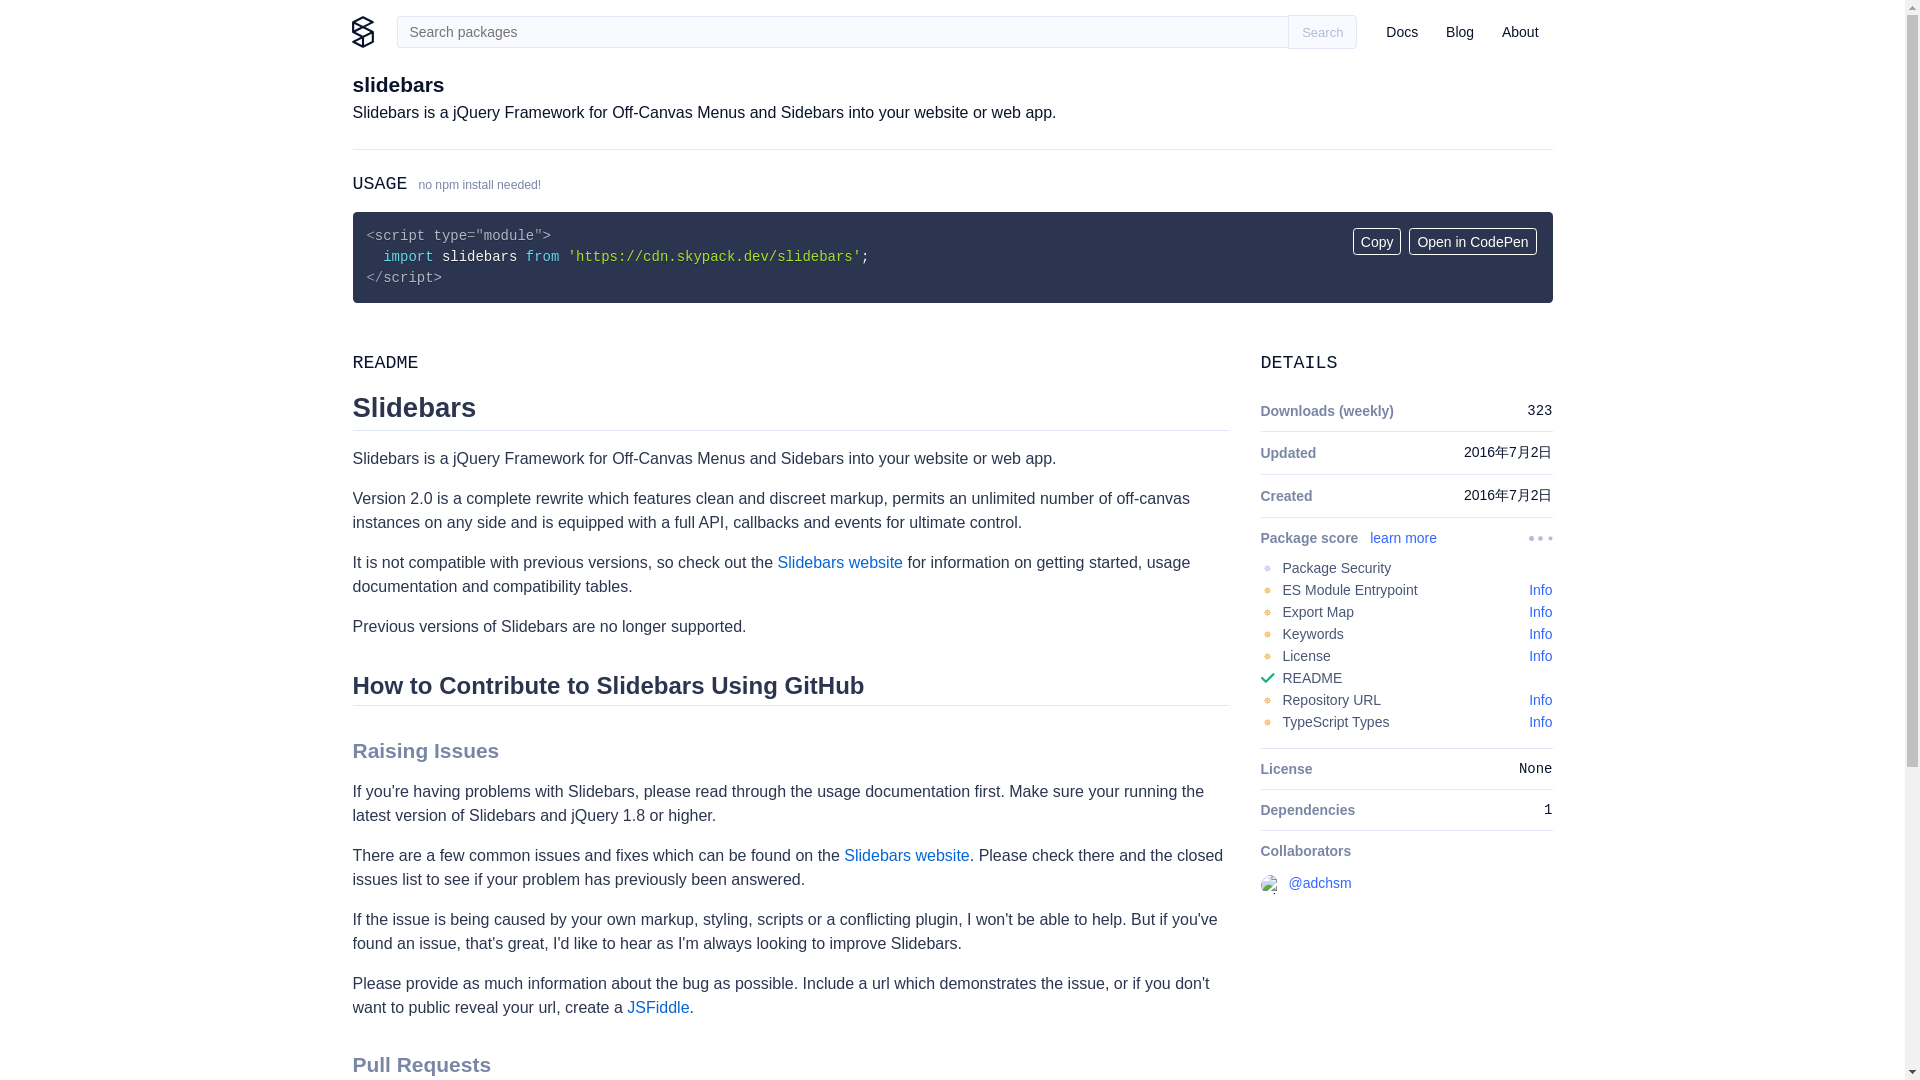 Image resolution: width=1920 pixels, height=1080 pixels. What do you see at coordinates (906, 855) in the screenshot?
I see `Slidebars website` at bounding box center [906, 855].